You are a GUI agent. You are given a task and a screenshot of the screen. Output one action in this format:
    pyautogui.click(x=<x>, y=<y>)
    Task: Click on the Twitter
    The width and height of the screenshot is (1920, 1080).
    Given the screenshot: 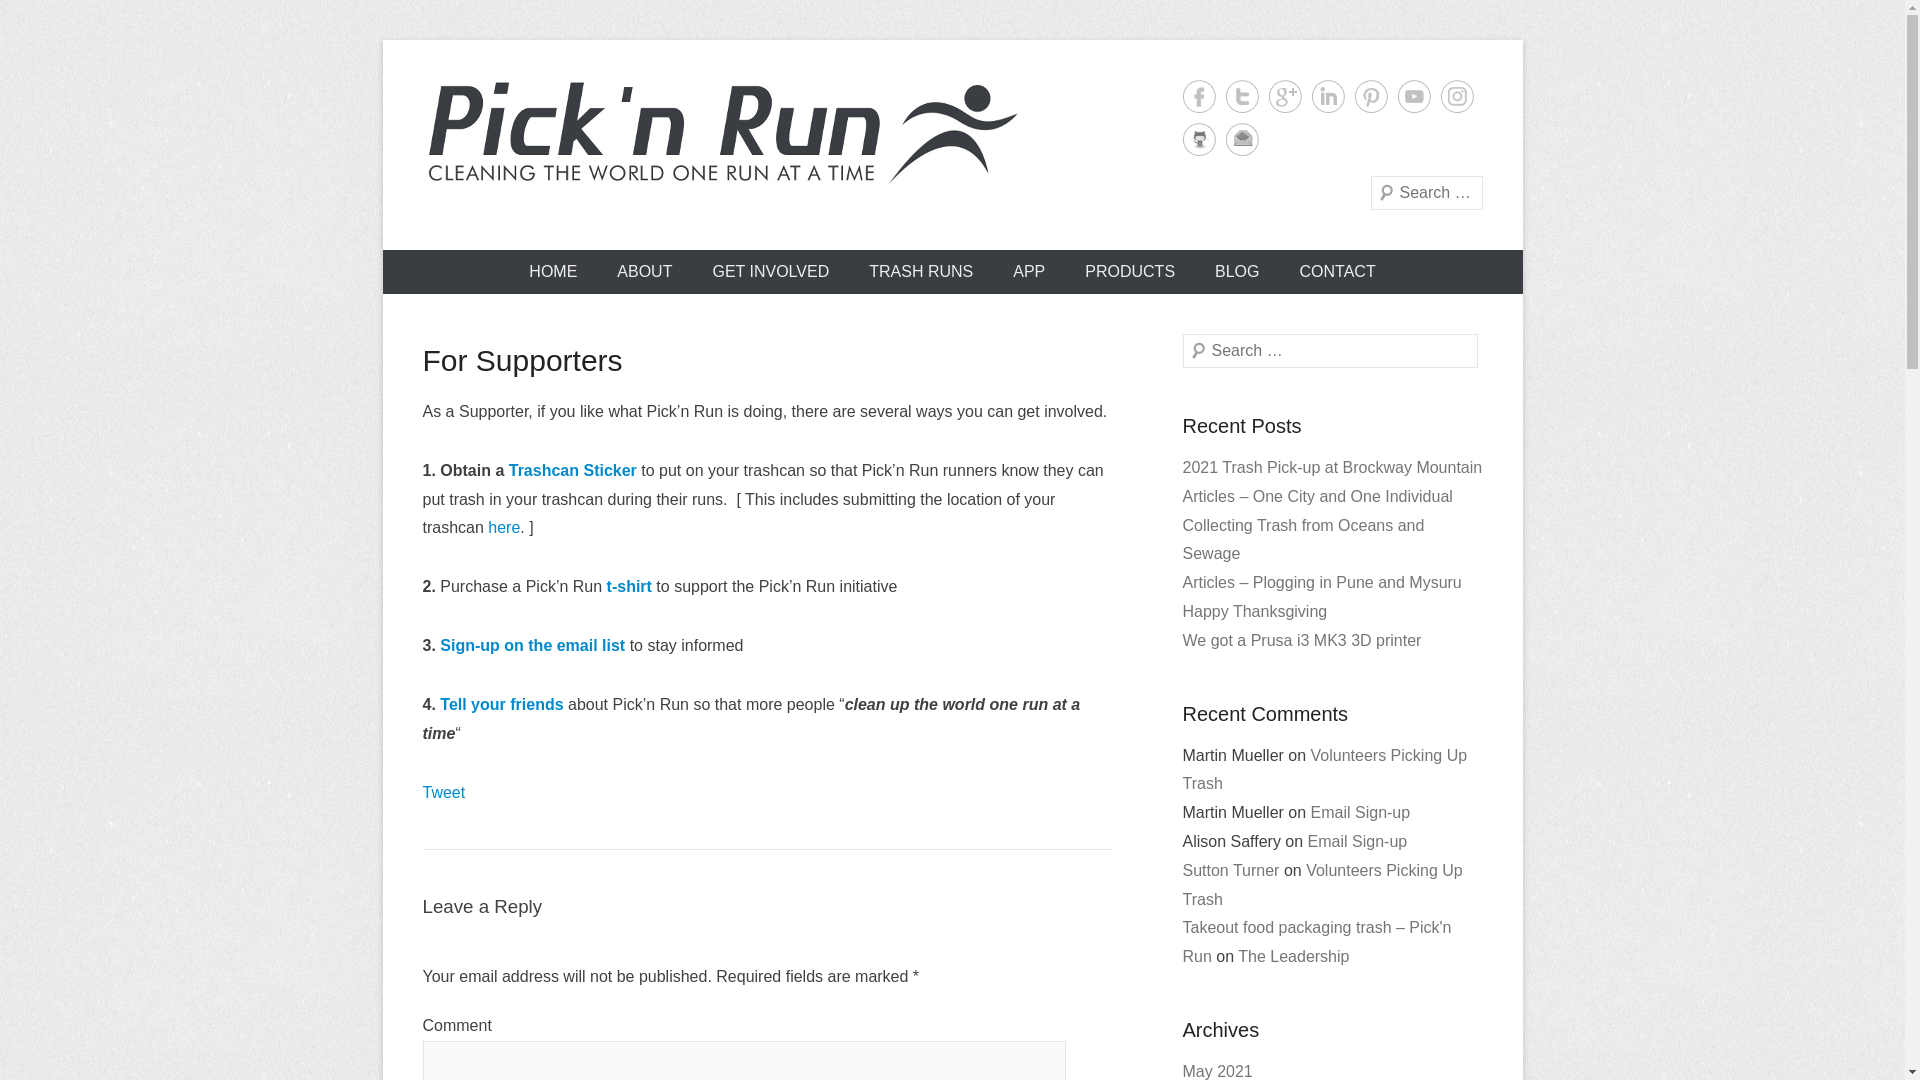 What is the action you would take?
    pyautogui.click(x=1242, y=96)
    